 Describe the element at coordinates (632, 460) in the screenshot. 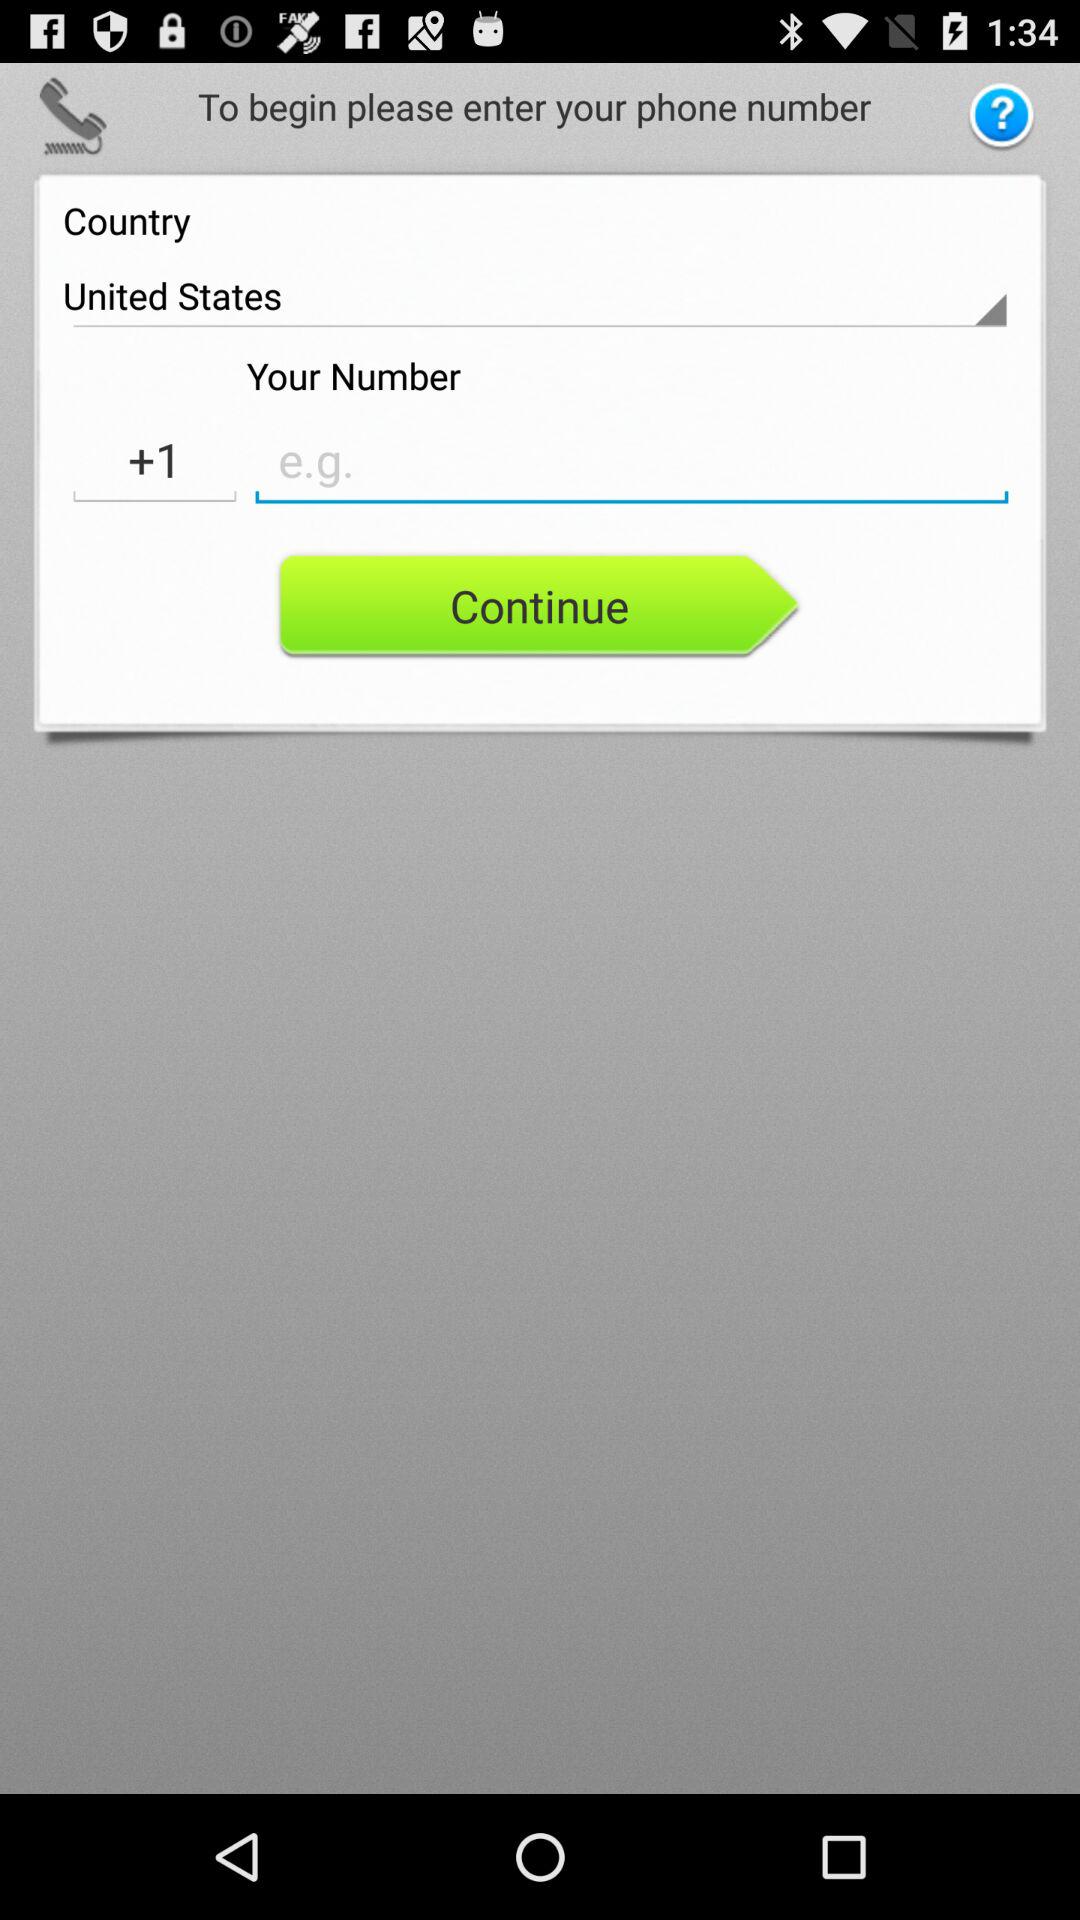

I see `enter phone number` at that location.